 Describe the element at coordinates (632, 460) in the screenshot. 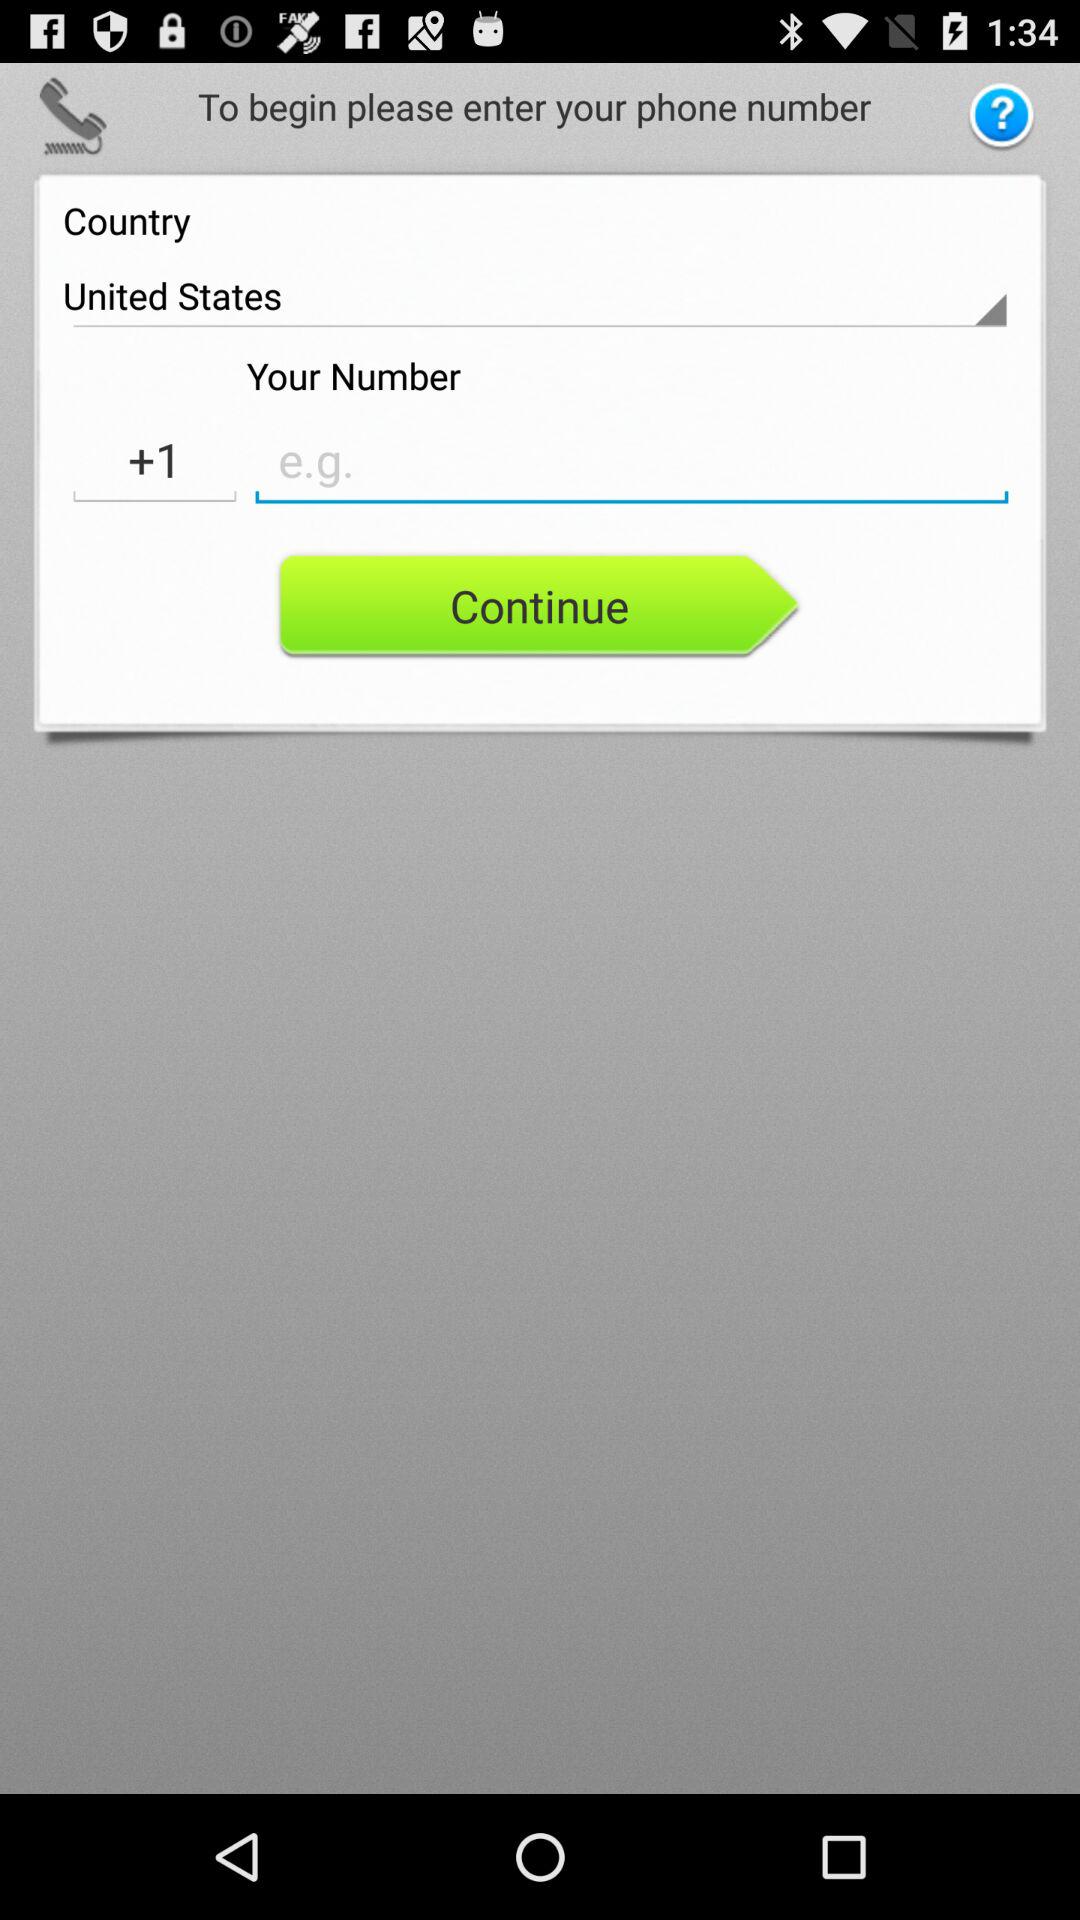

I see `enter phone number` at that location.